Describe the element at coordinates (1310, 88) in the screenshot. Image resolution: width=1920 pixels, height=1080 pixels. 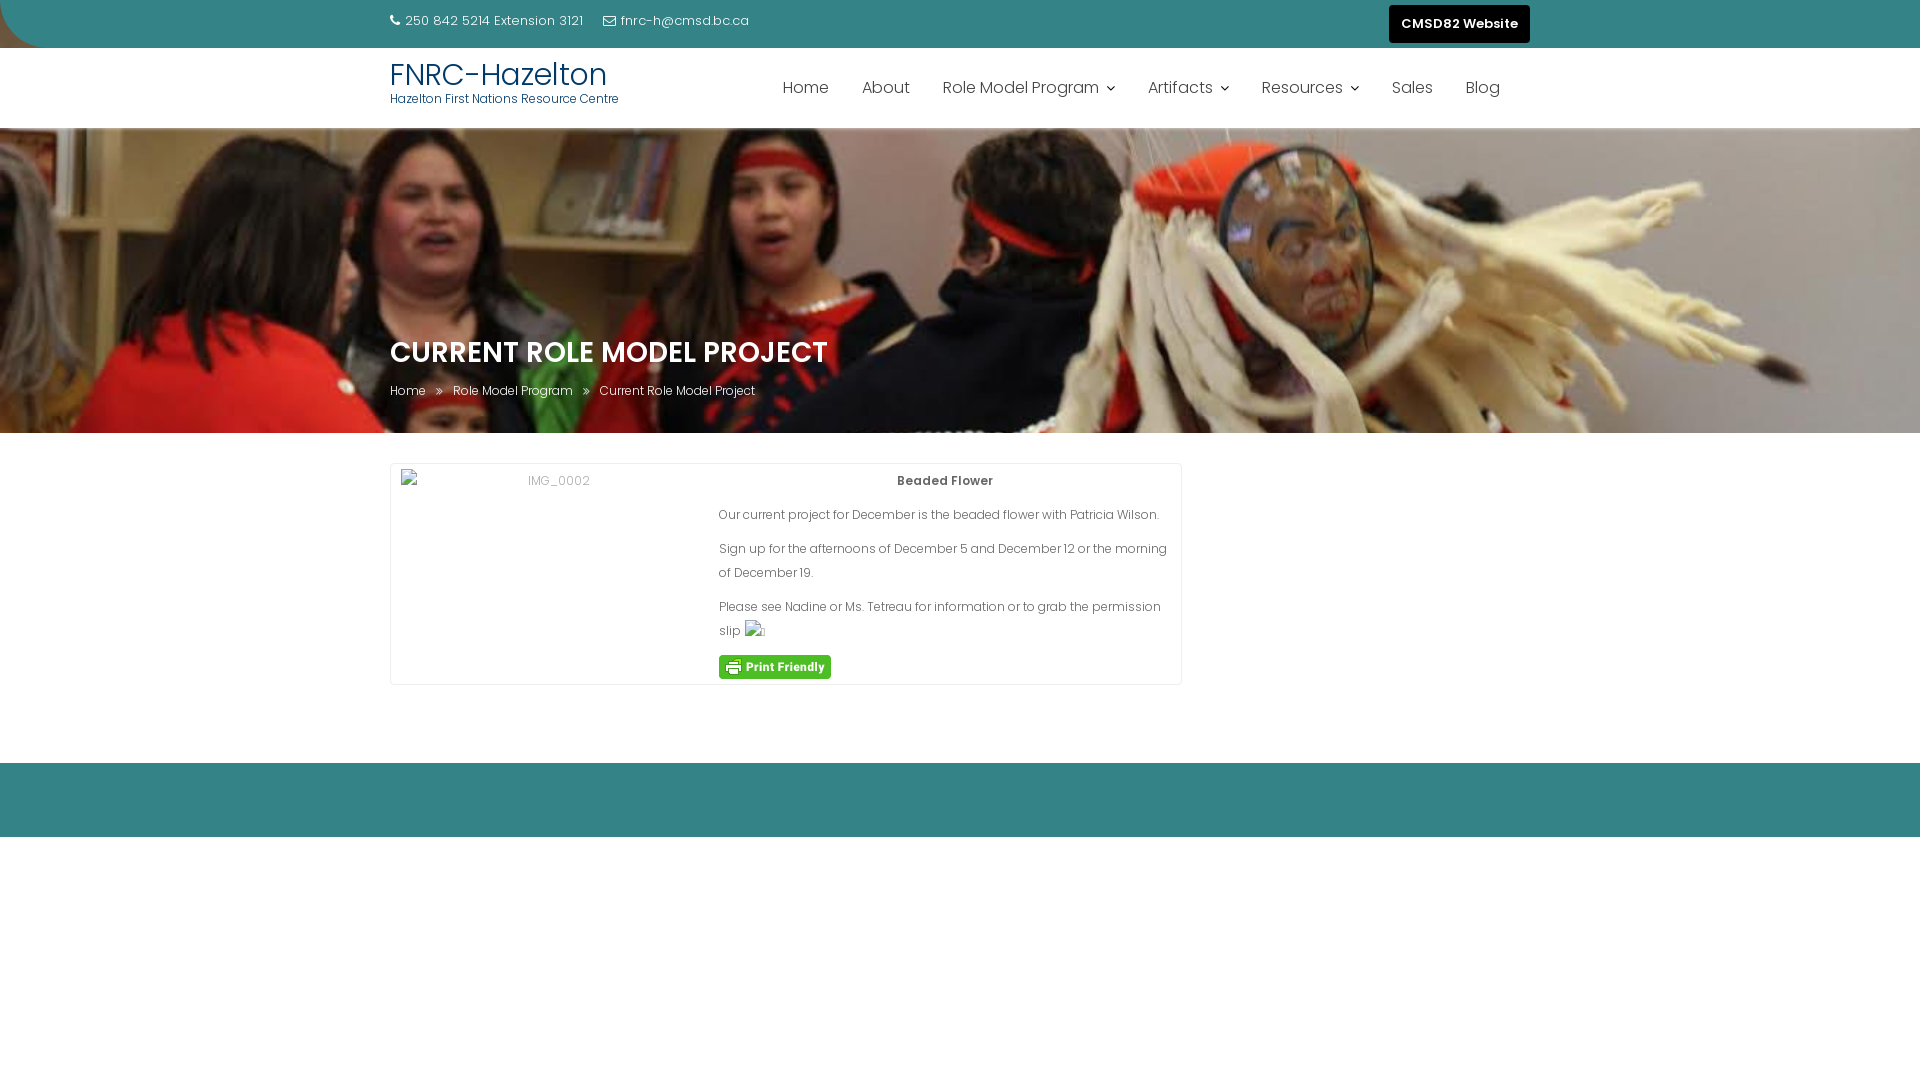
I see `Resources` at that location.